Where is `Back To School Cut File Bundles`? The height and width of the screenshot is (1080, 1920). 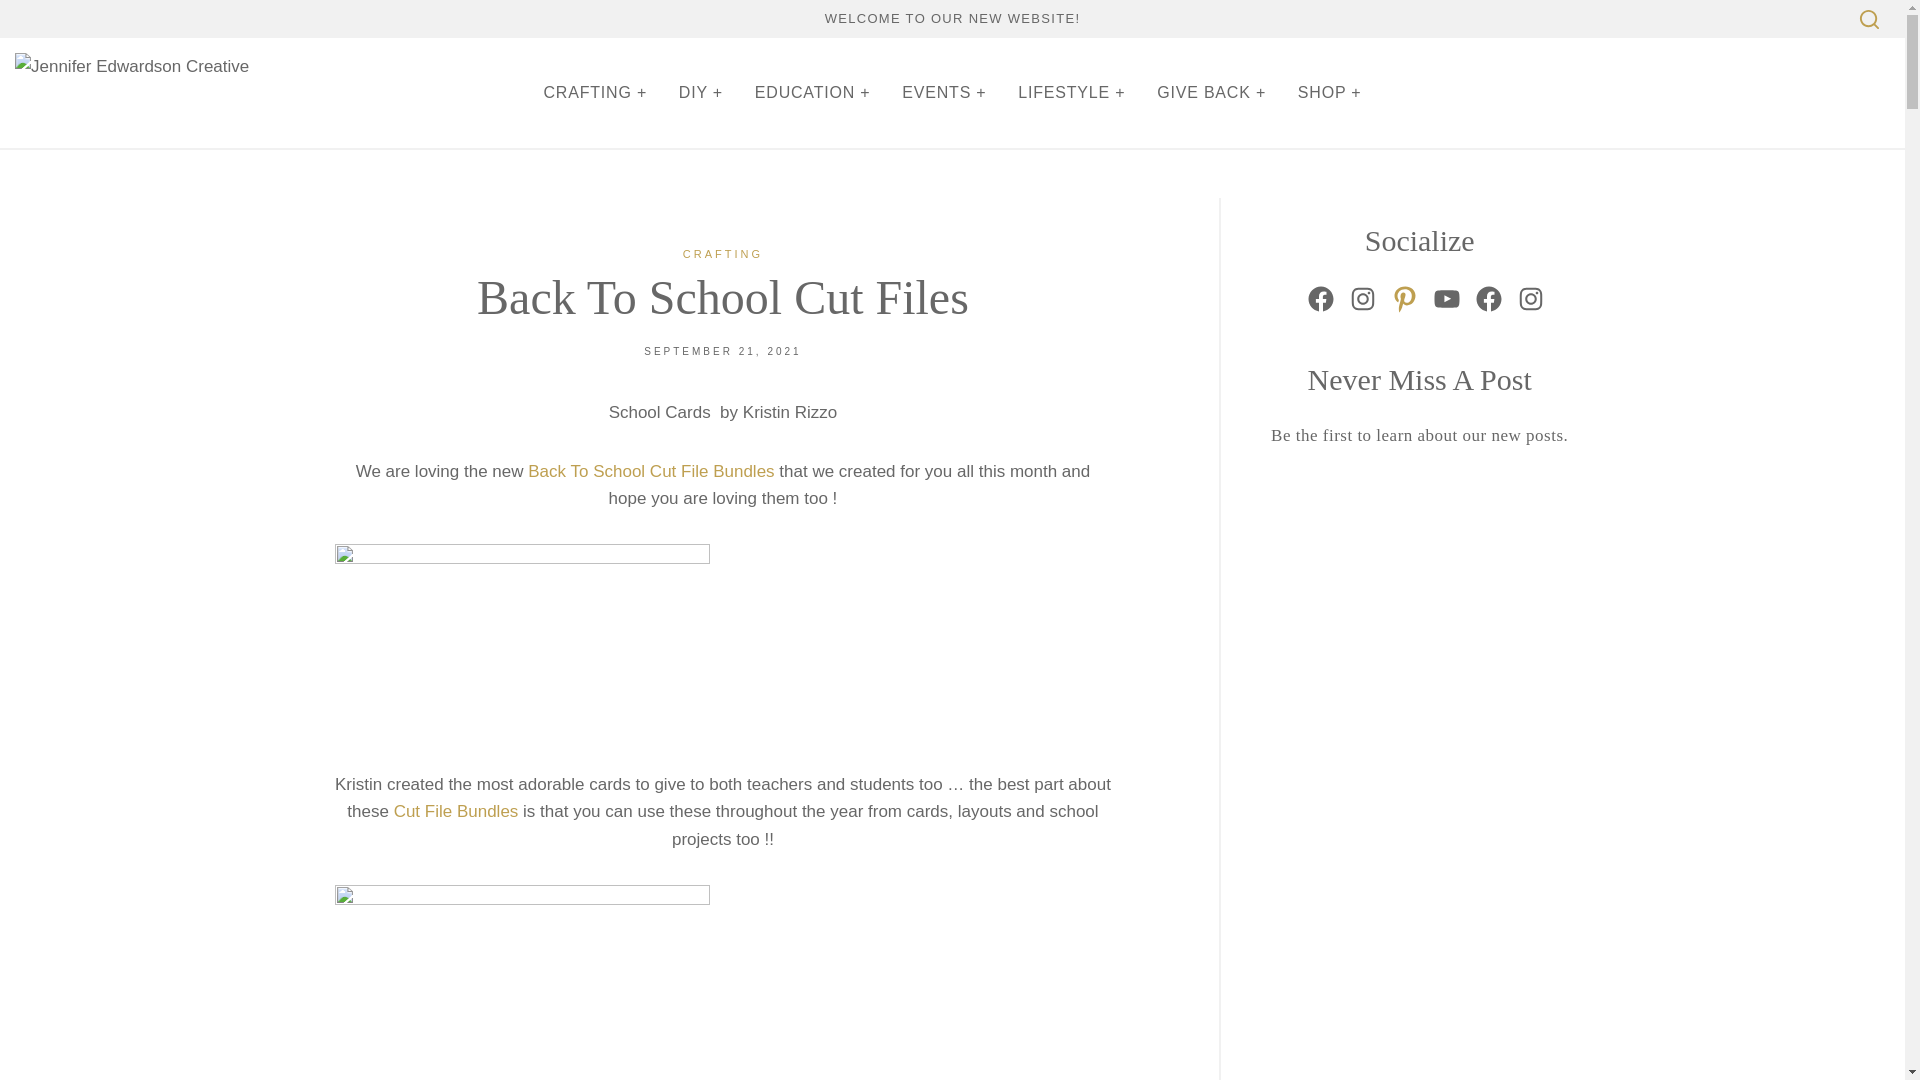 Back To School Cut File Bundles is located at coordinates (650, 471).